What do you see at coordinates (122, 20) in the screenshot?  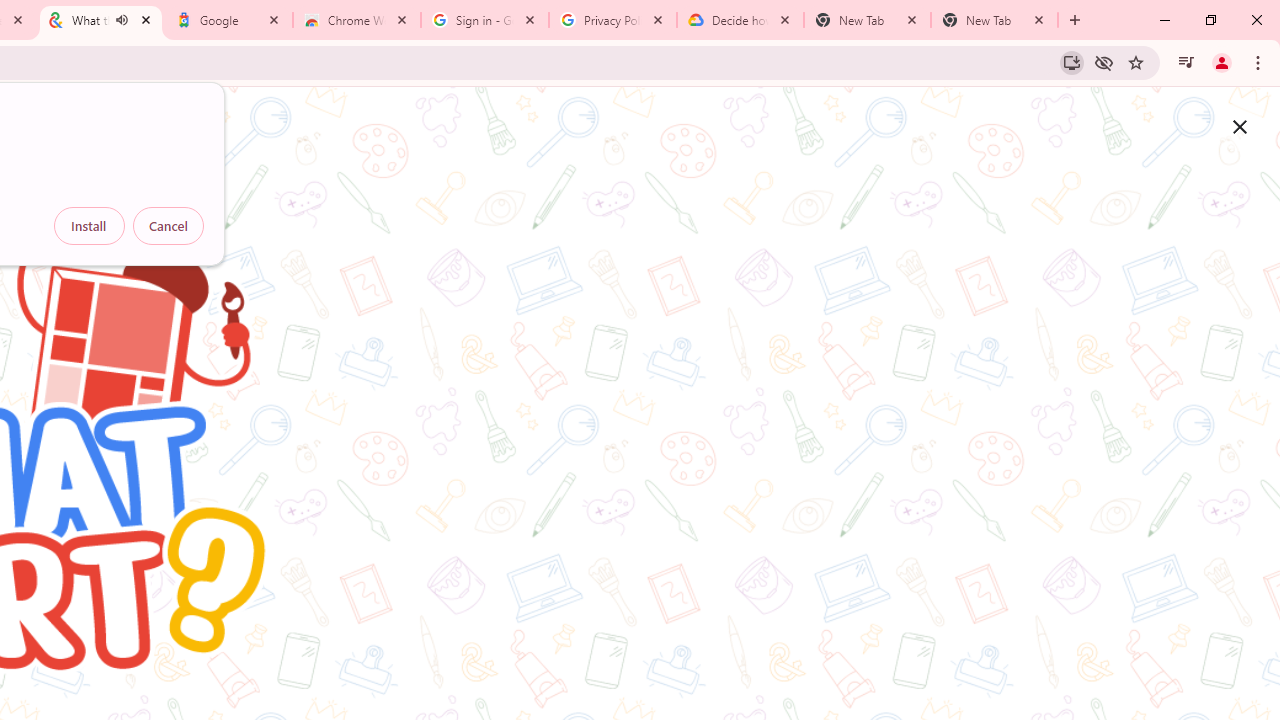 I see `Mute tab` at bounding box center [122, 20].